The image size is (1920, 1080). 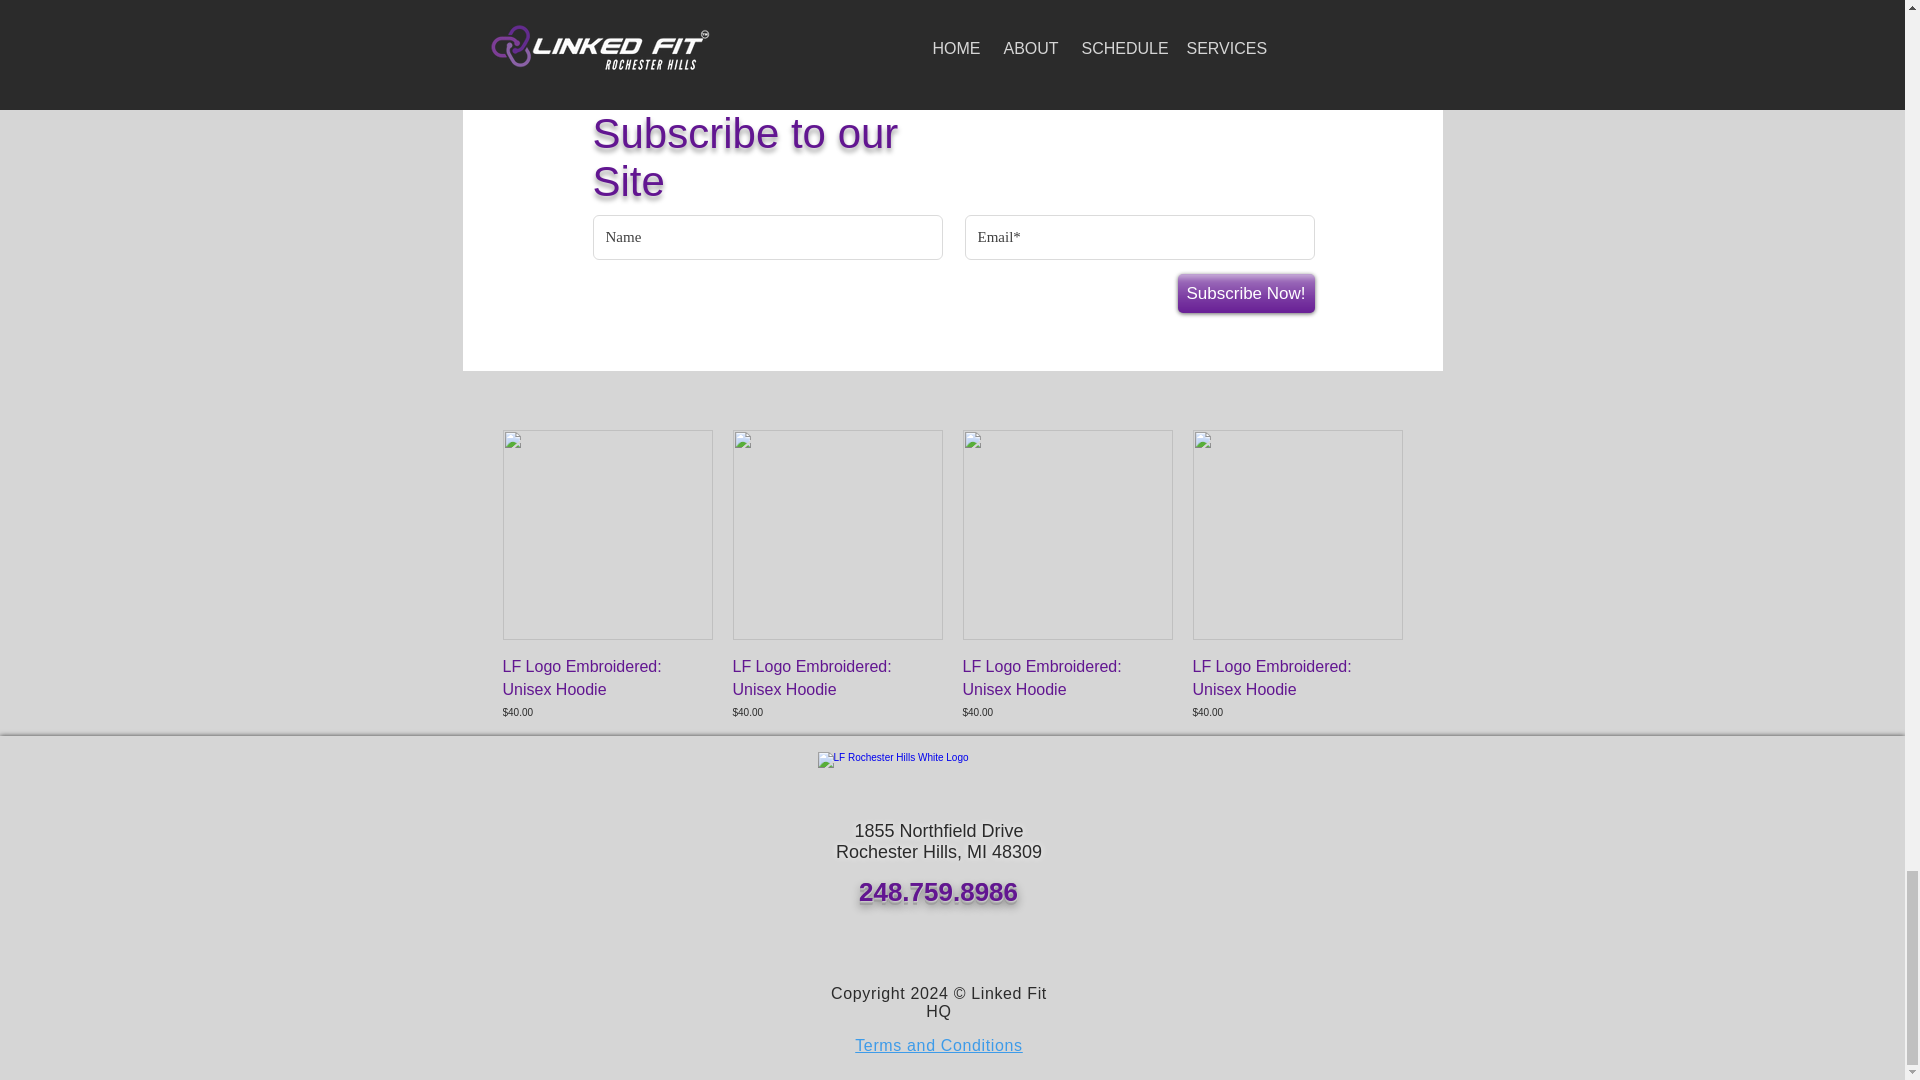 What do you see at coordinates (1246, 294) in the screenshot?
I see `Subscribe Now!` at bounding box center [1246, 294].